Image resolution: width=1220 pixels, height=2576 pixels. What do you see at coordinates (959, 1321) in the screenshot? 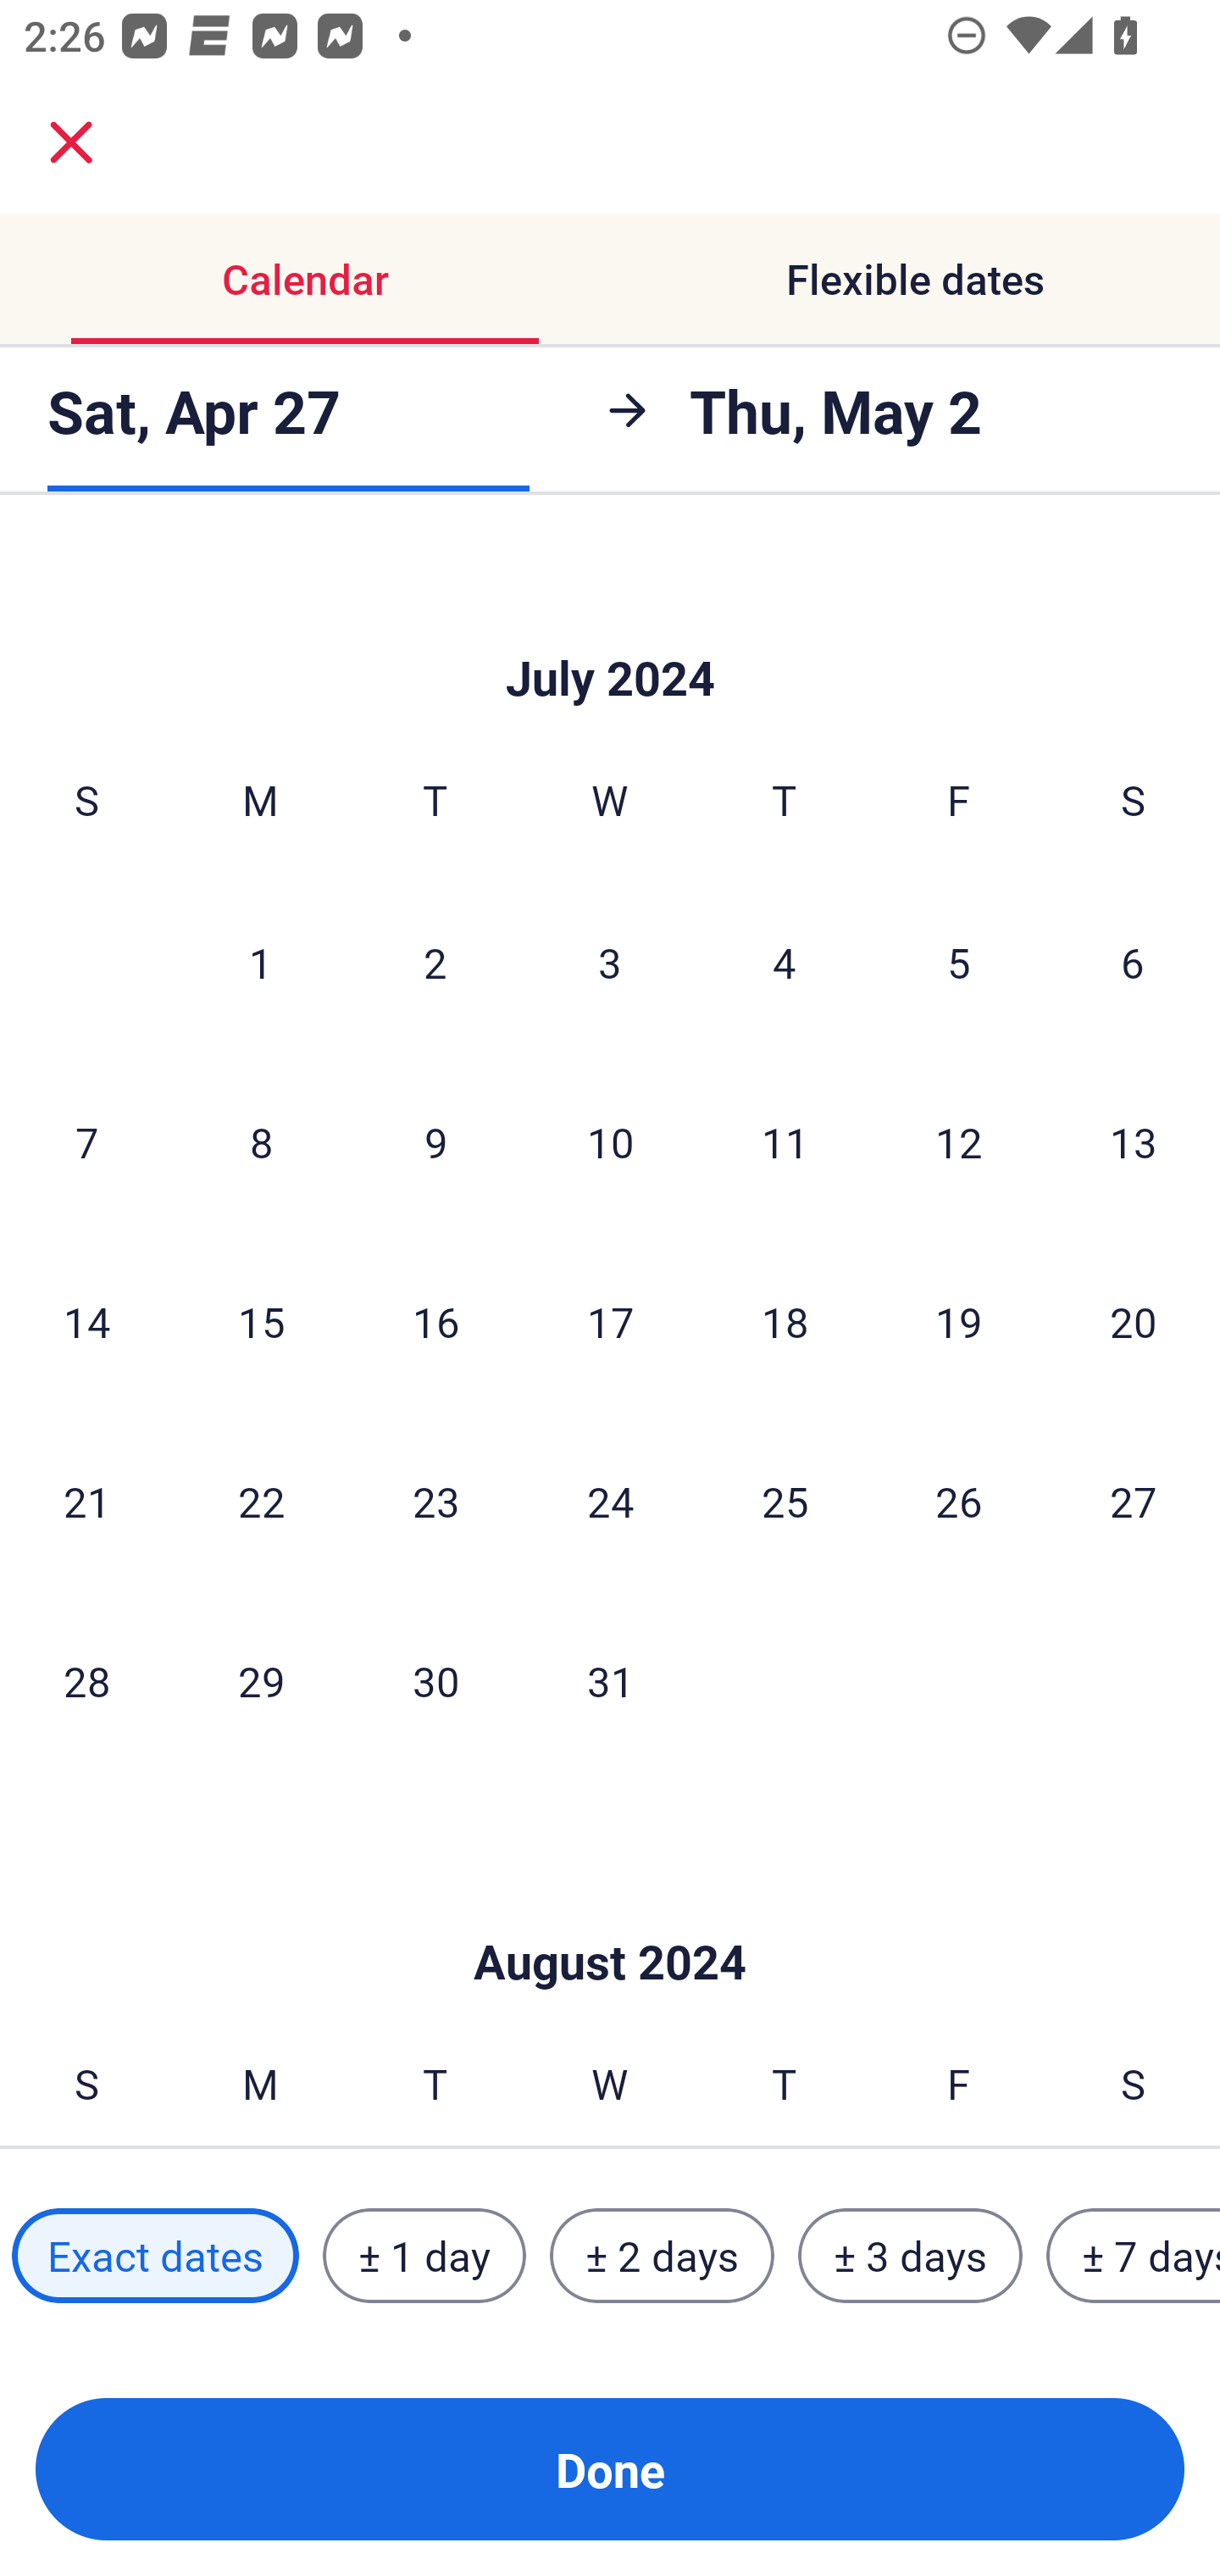
I see `19 Friday, July 19, 2024` at bounding box center [959, 1321].